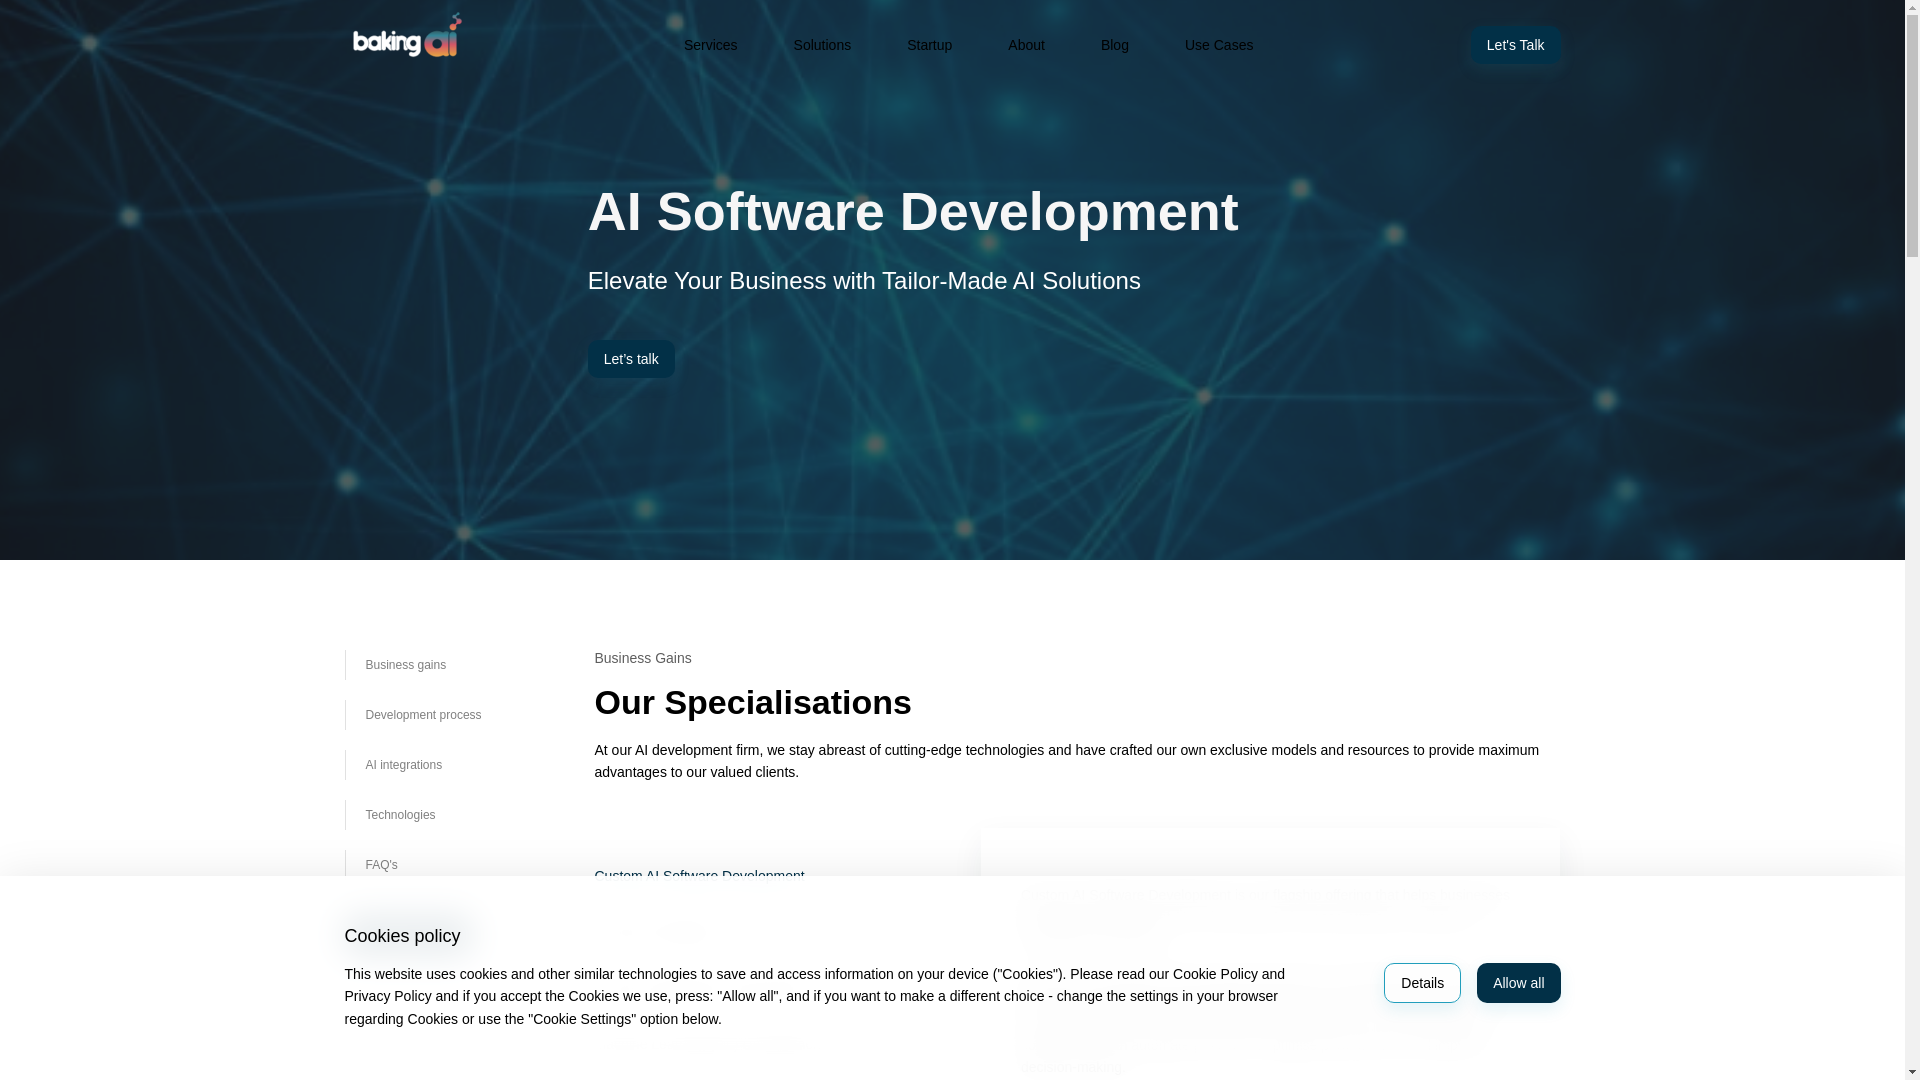 The width and height of the screenshot is (1920, 1080). I want to click on Go to homepage, so click(404, 32).